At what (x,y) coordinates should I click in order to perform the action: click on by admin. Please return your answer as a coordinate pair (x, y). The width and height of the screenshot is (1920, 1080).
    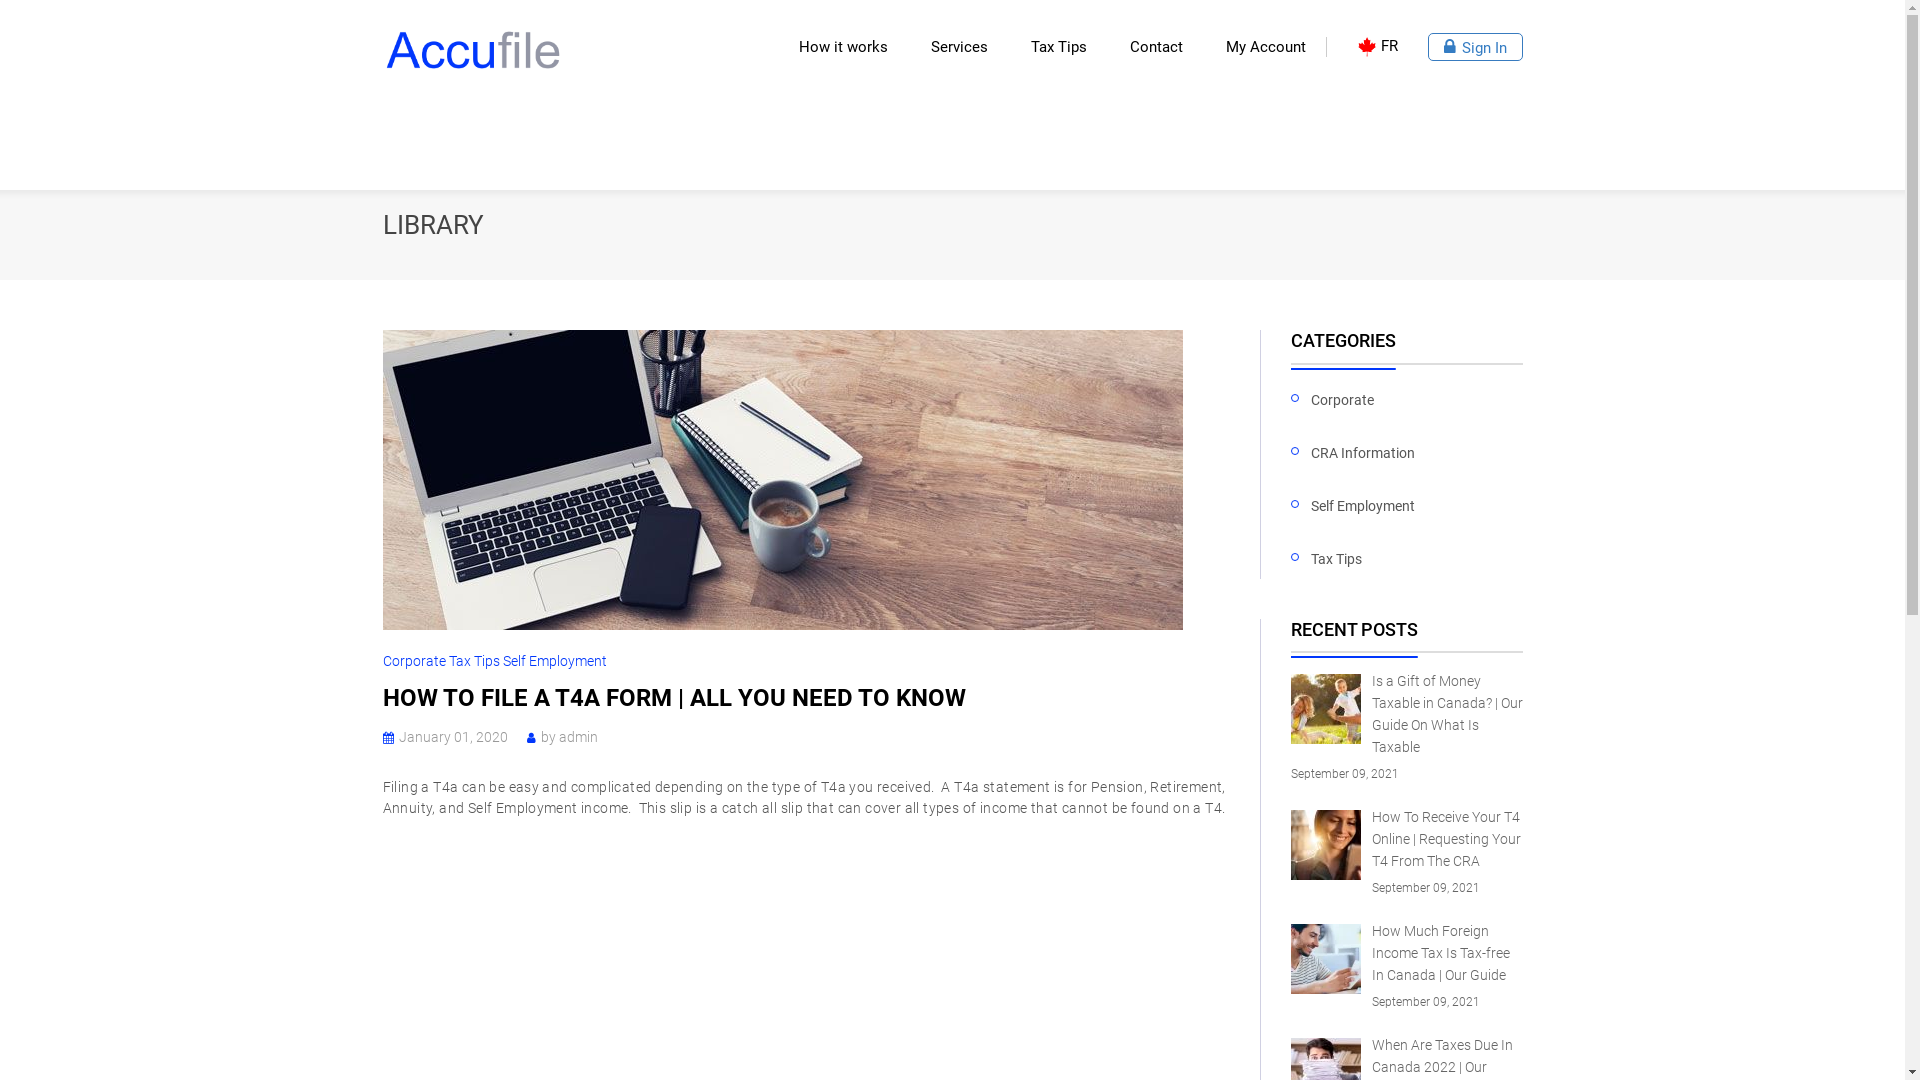
    Looking at the image, I should click on (568, 737).